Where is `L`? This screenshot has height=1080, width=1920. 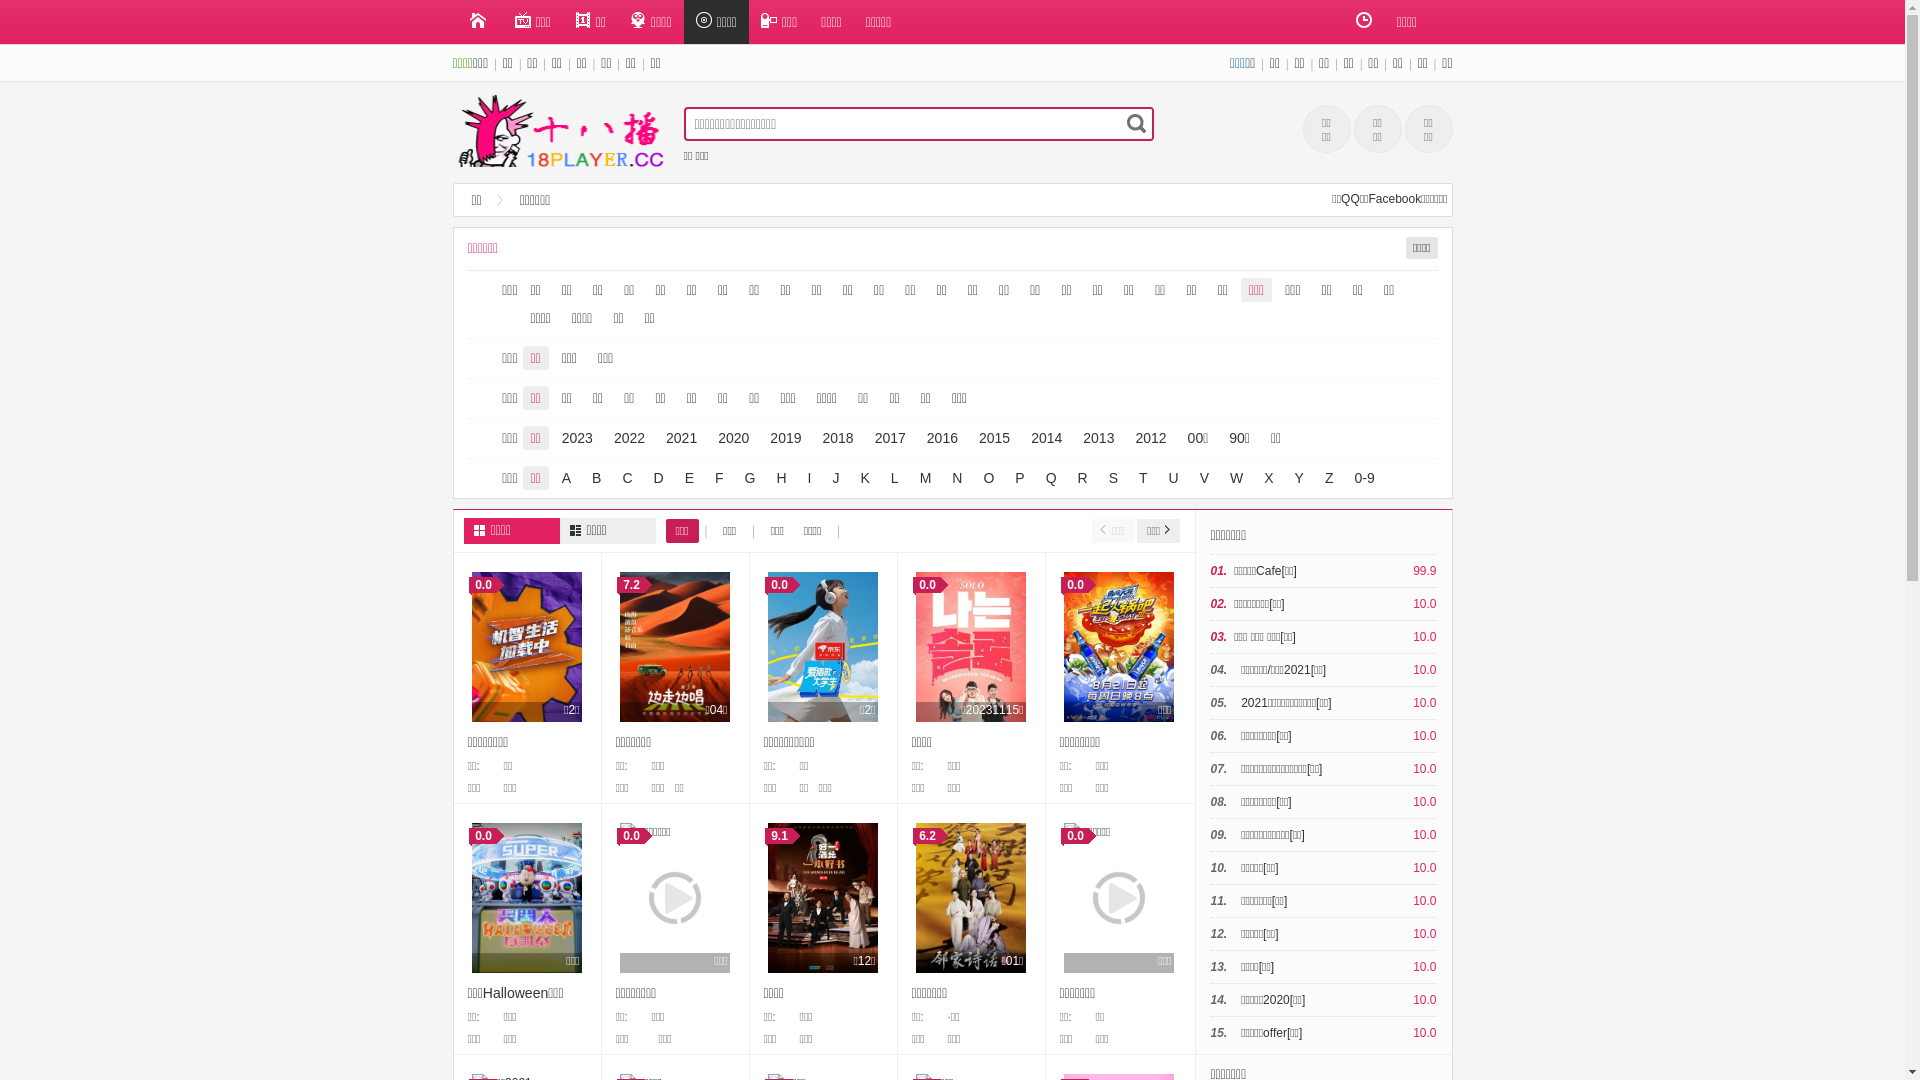 L is located at coordinates (895, 478).